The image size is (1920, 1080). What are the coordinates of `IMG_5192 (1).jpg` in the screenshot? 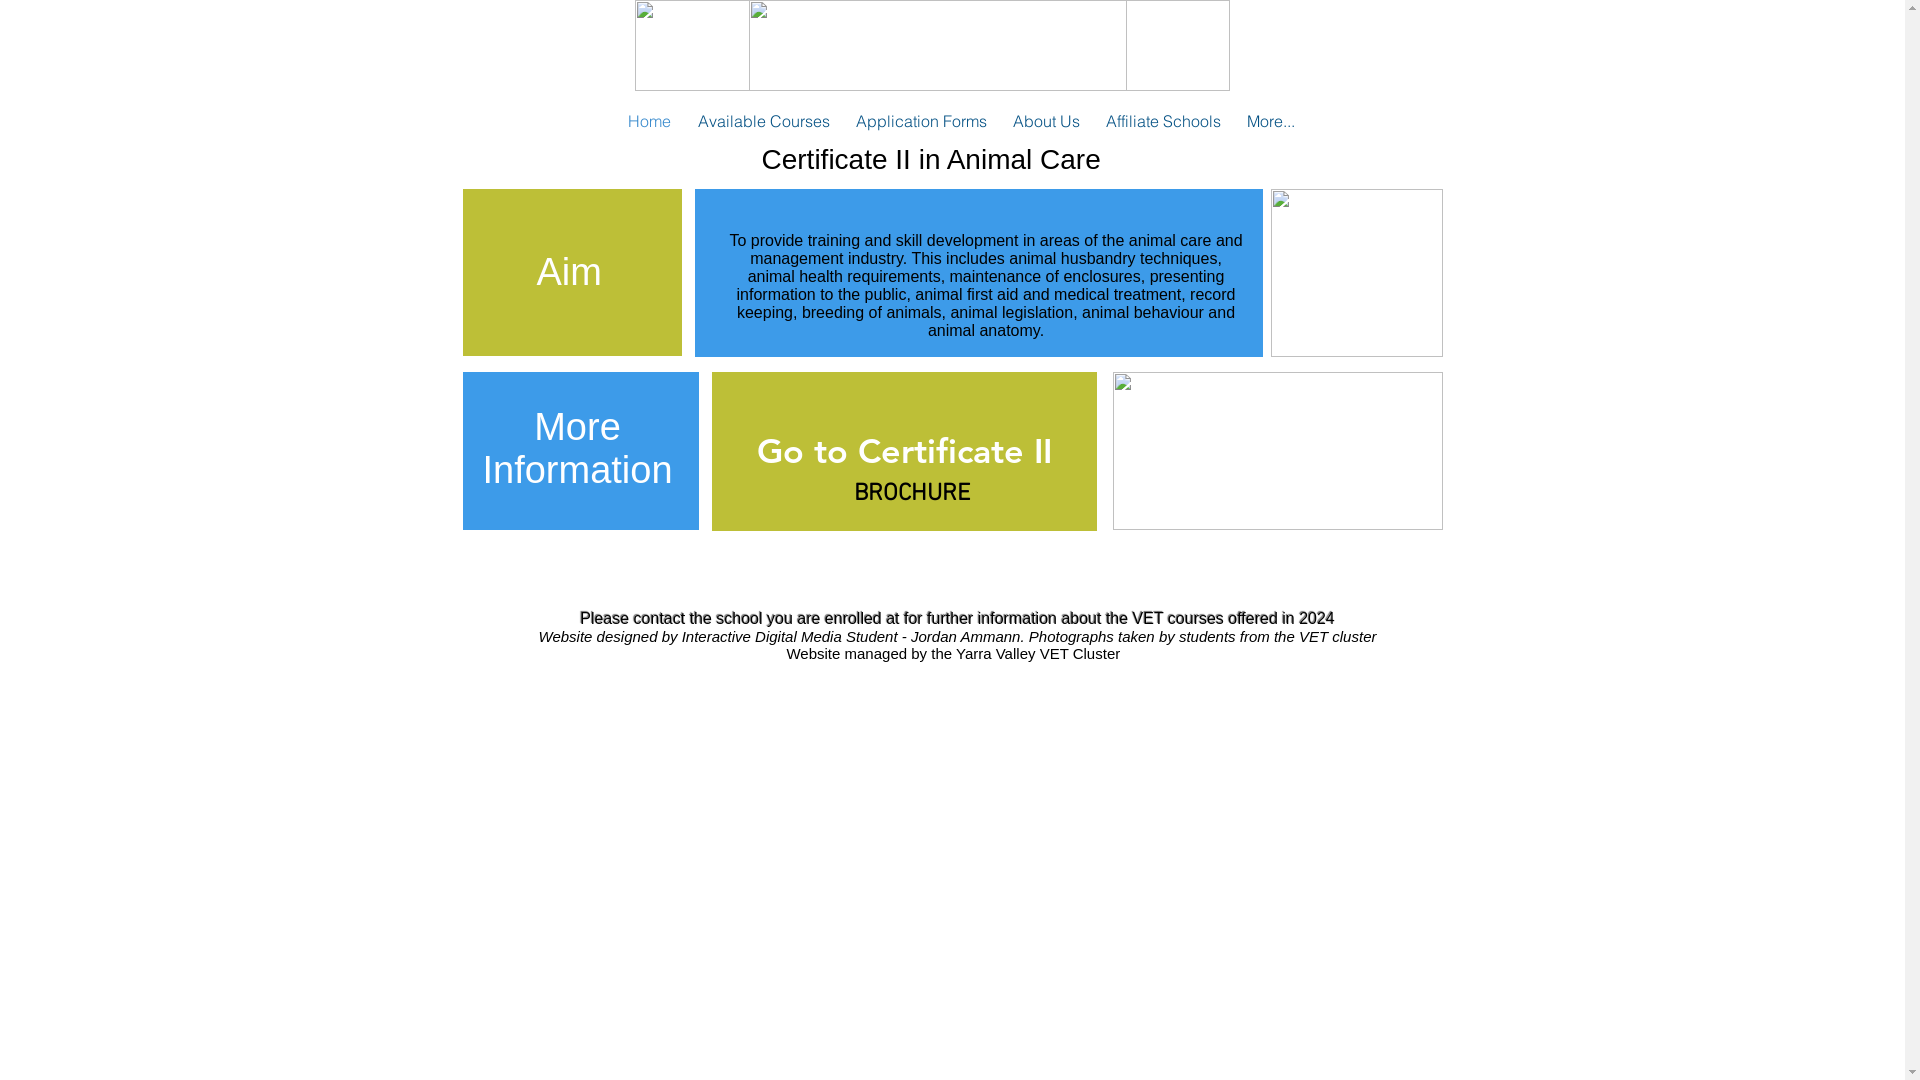 It's located at (1277, 451).